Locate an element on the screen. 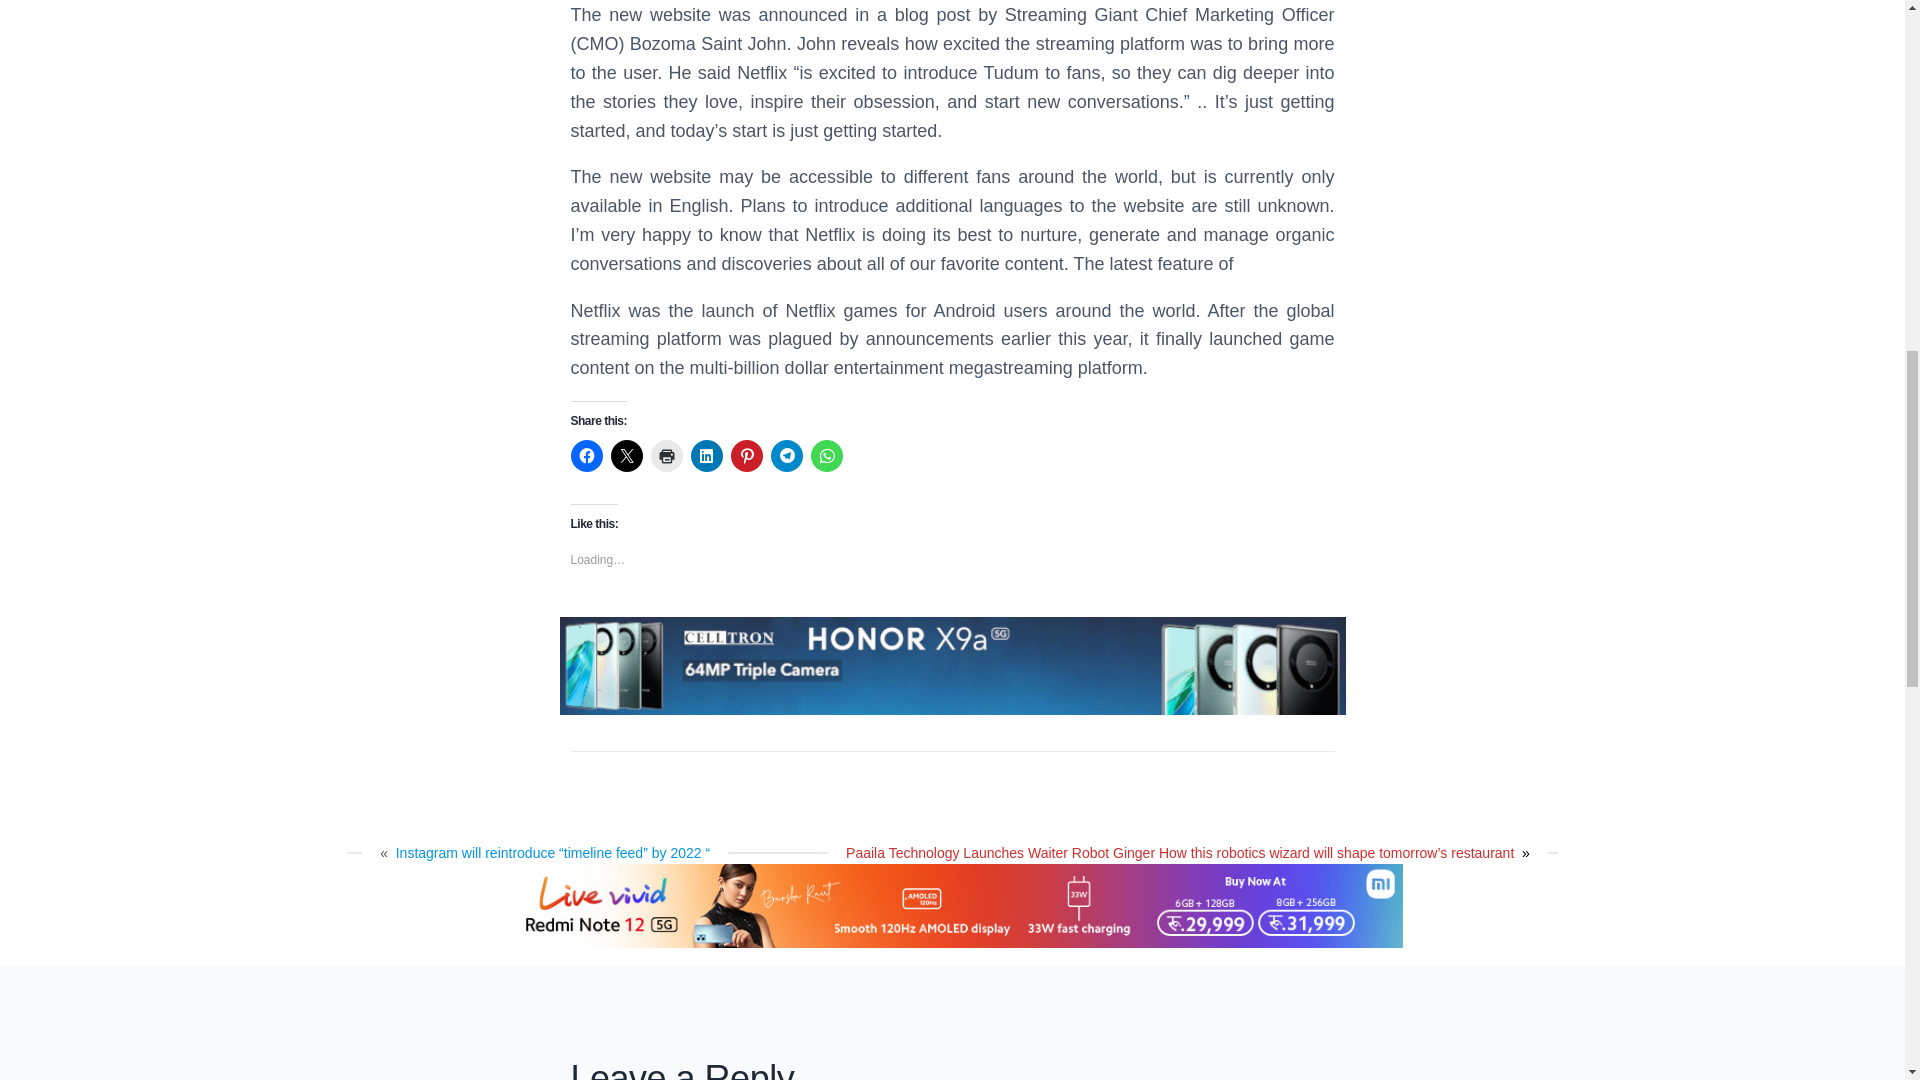  Click to share on LinkedIn is located at coordinates (705, 455).